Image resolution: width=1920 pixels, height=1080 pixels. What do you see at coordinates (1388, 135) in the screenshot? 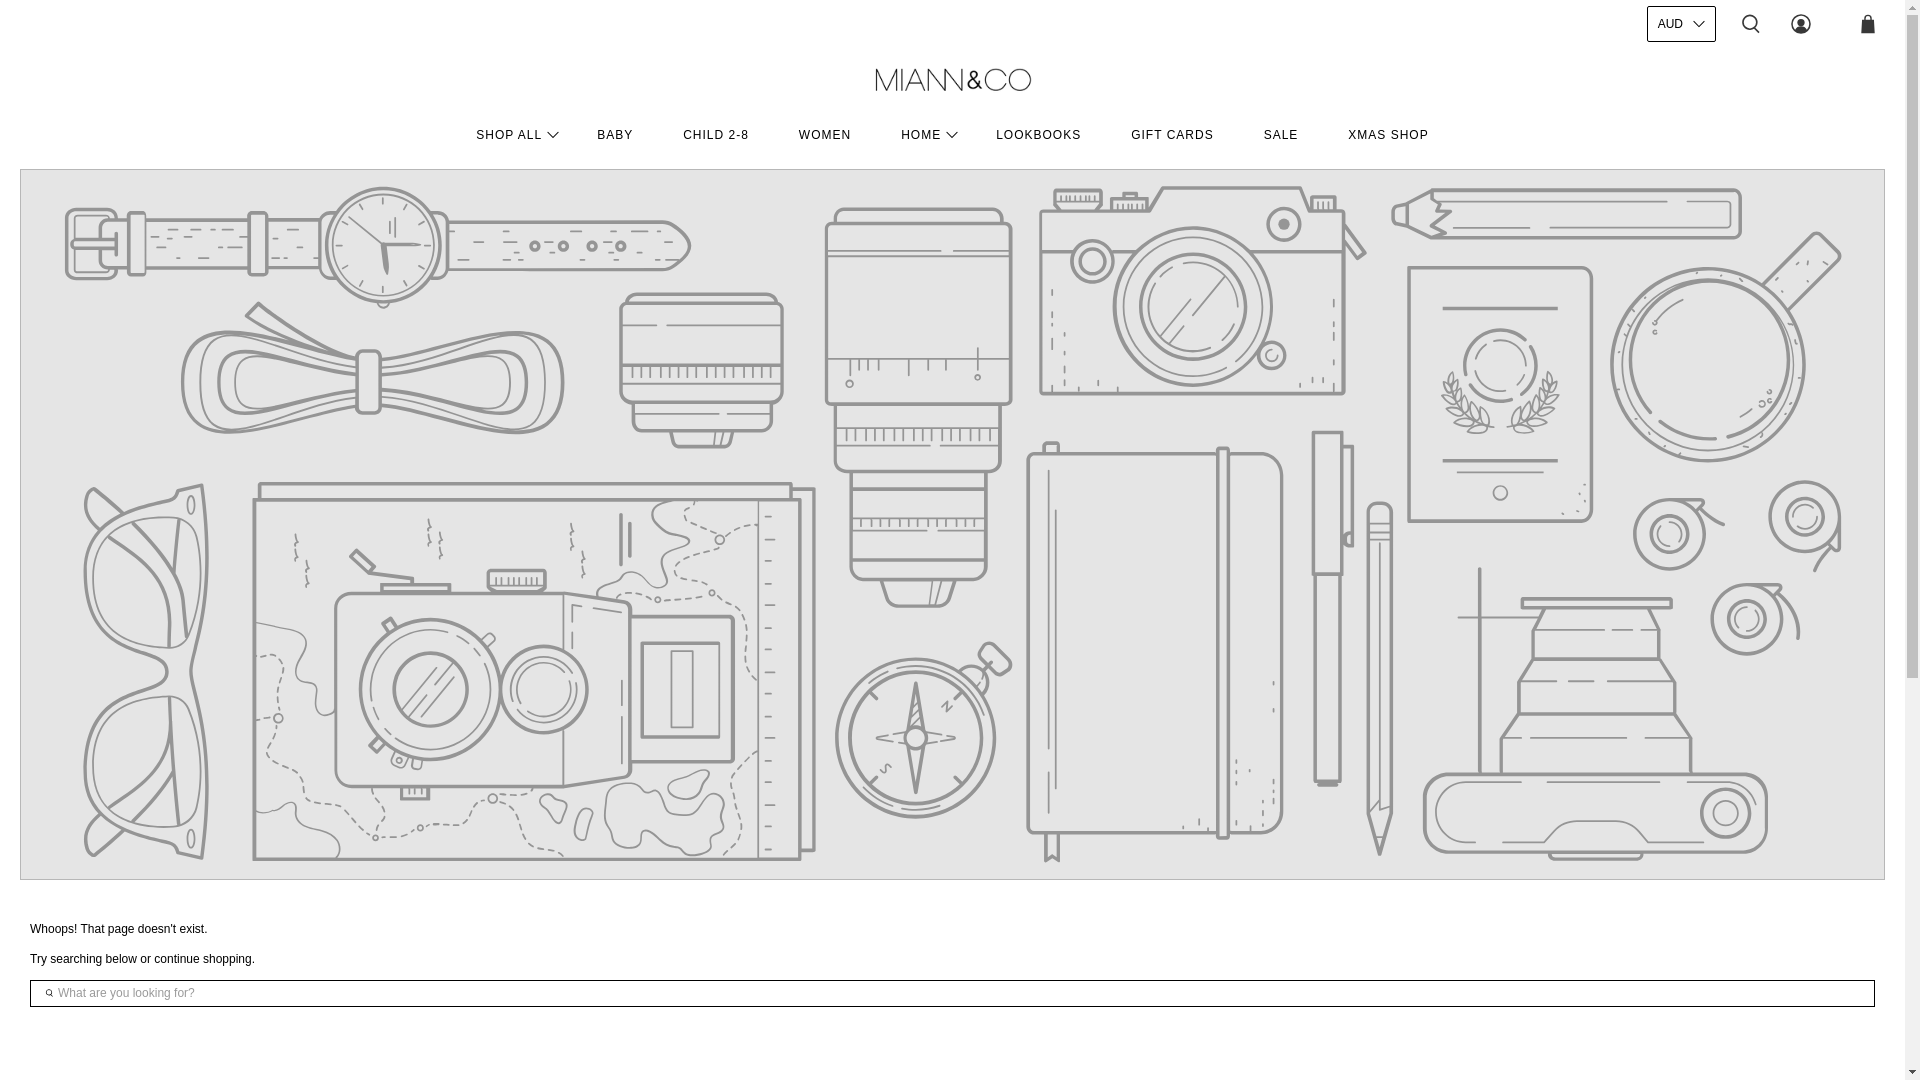
I see `XMAS SHOP` at bounding box center [1388, 135].